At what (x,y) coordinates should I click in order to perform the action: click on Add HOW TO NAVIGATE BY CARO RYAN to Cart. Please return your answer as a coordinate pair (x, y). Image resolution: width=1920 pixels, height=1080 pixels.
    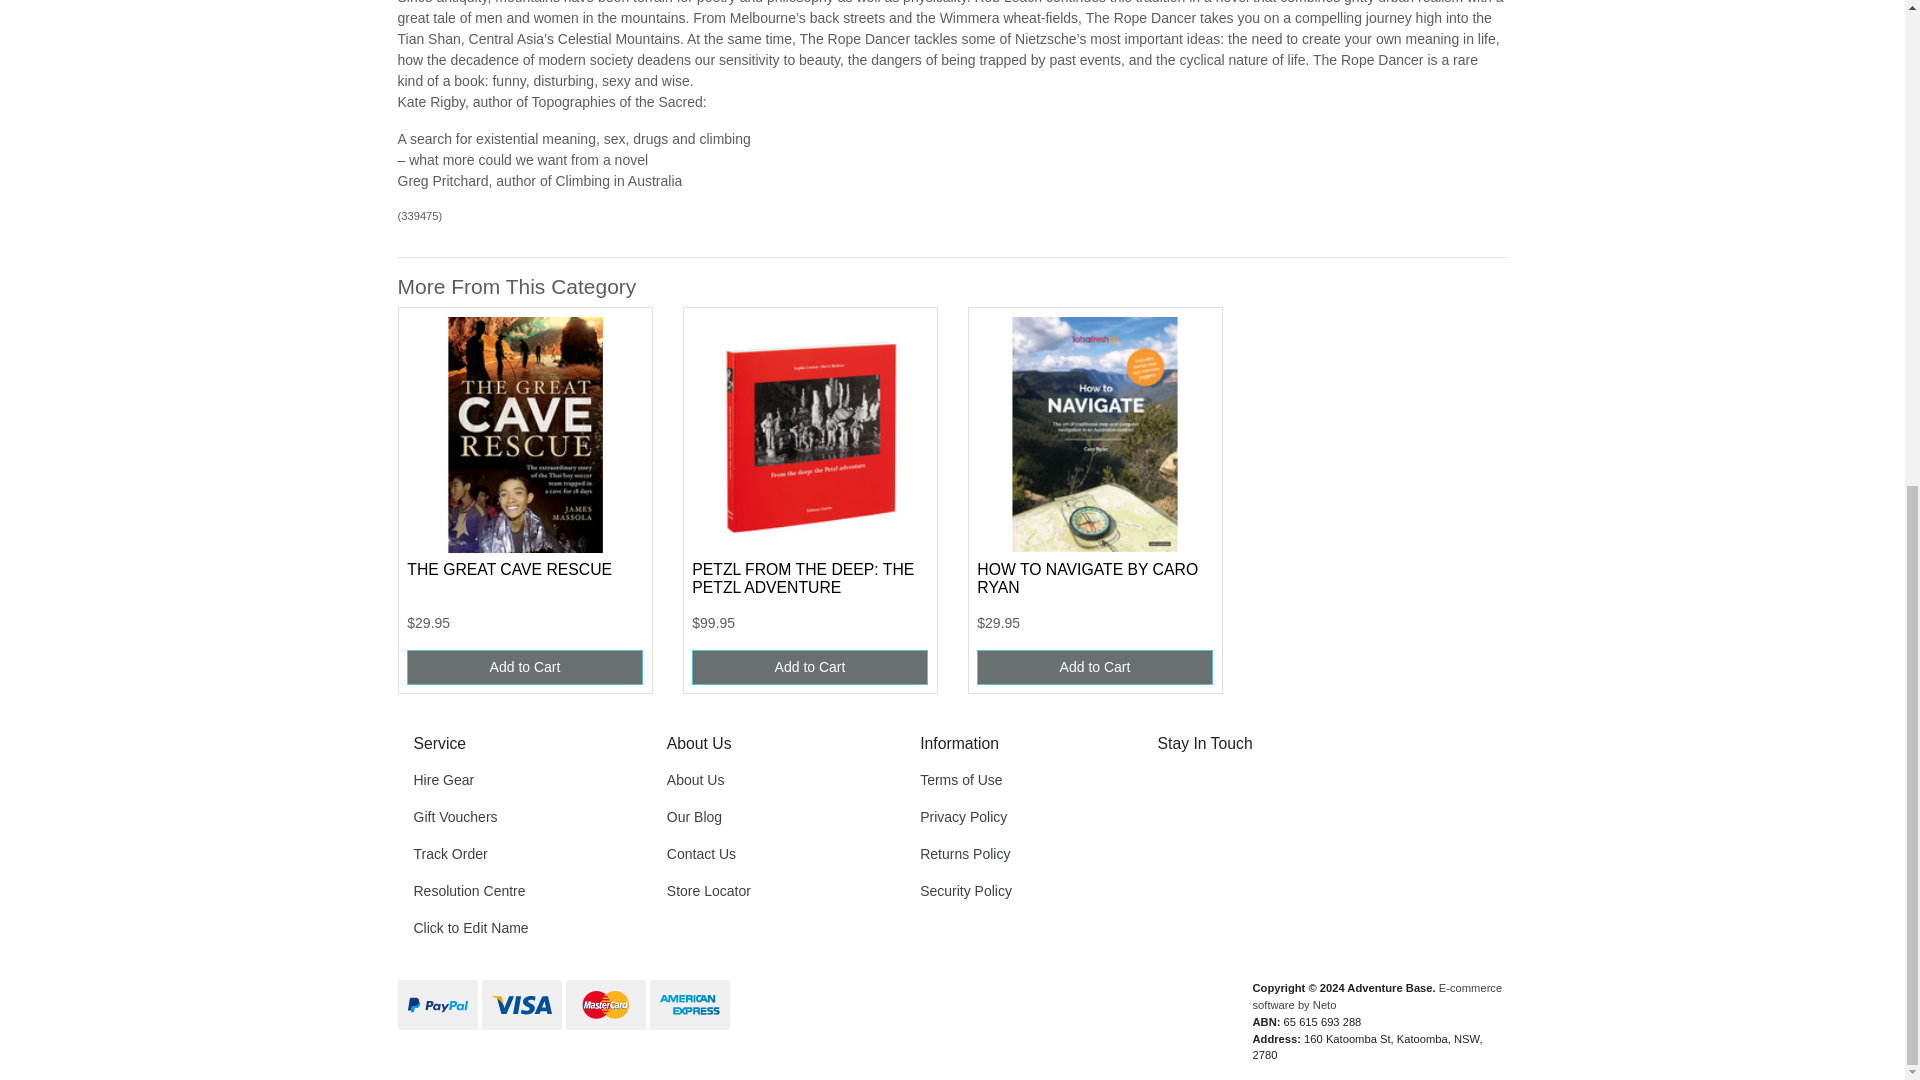
    Looking at the image, I should click on (1094, 667).